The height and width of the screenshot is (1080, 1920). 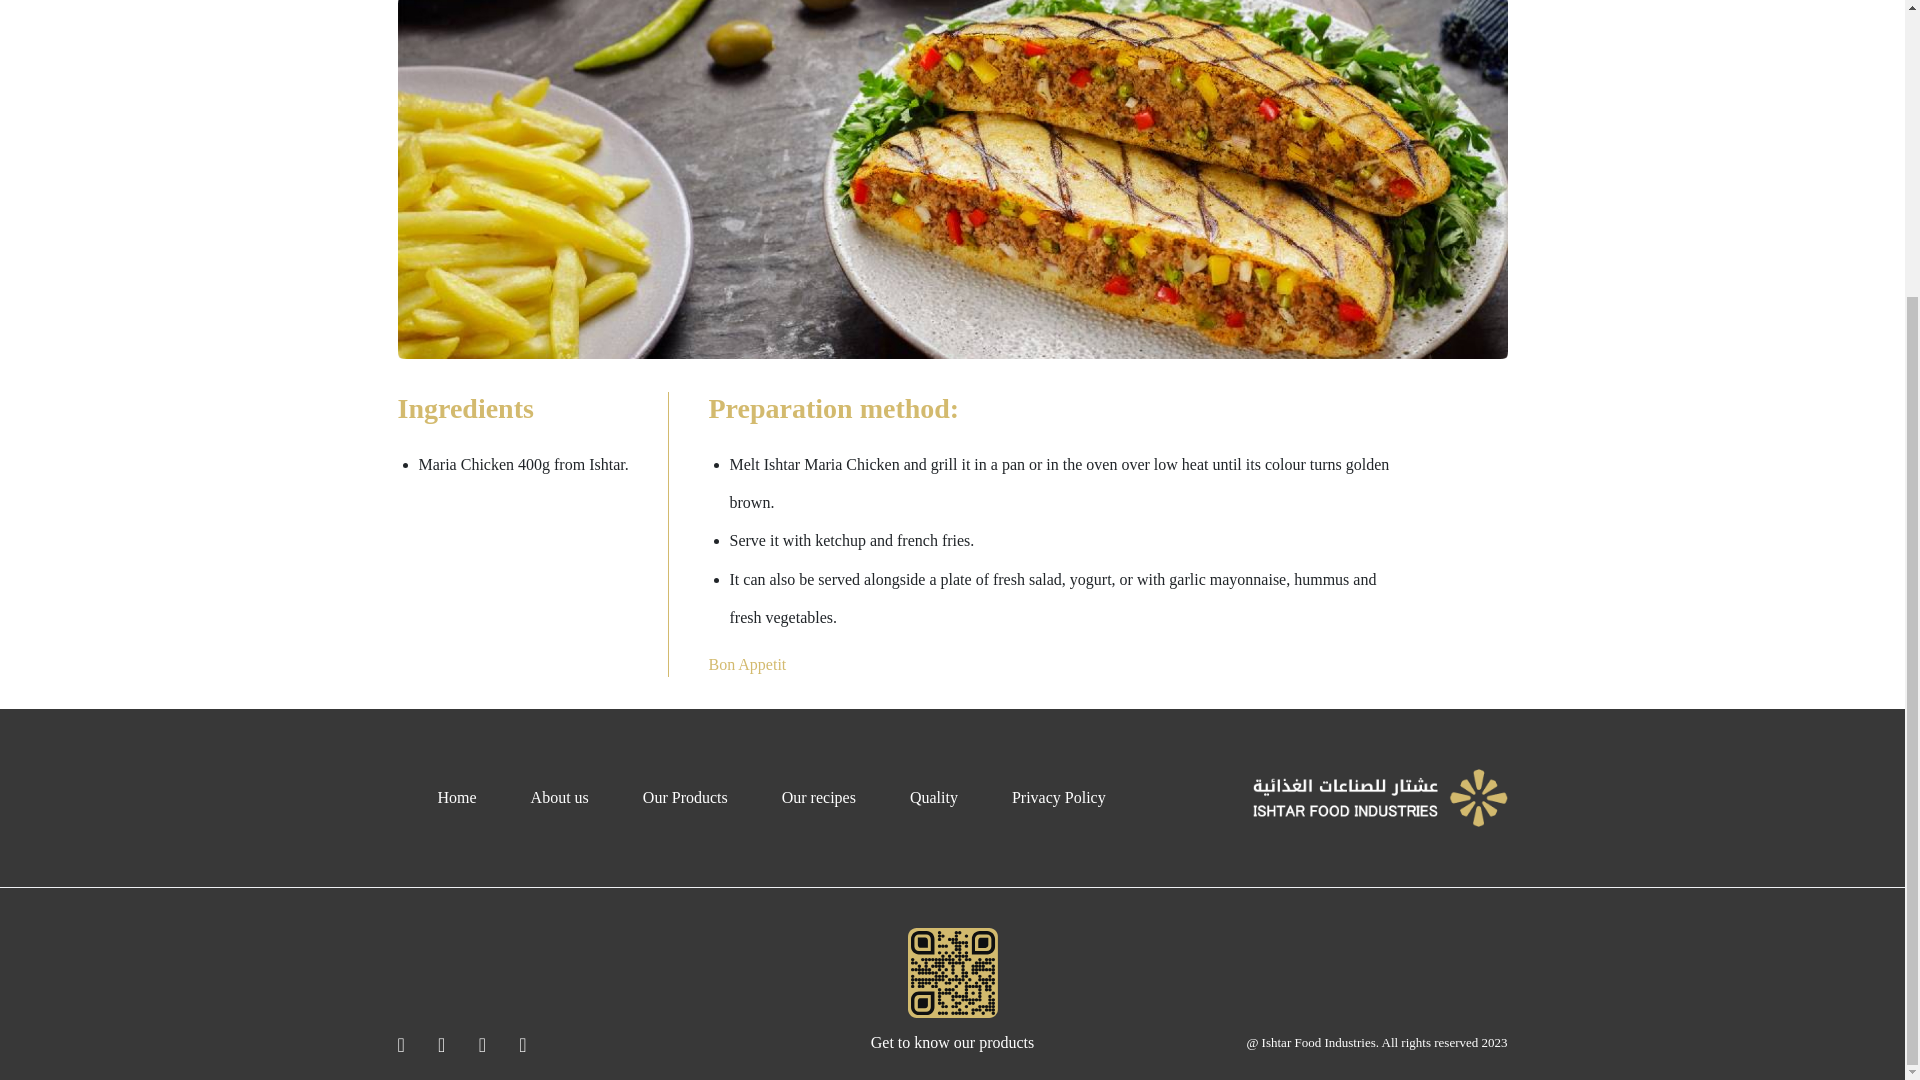 What do you see at coordinates (934, 797) in the screenshot?
I see `Quality` at bounding box center [934, 797].